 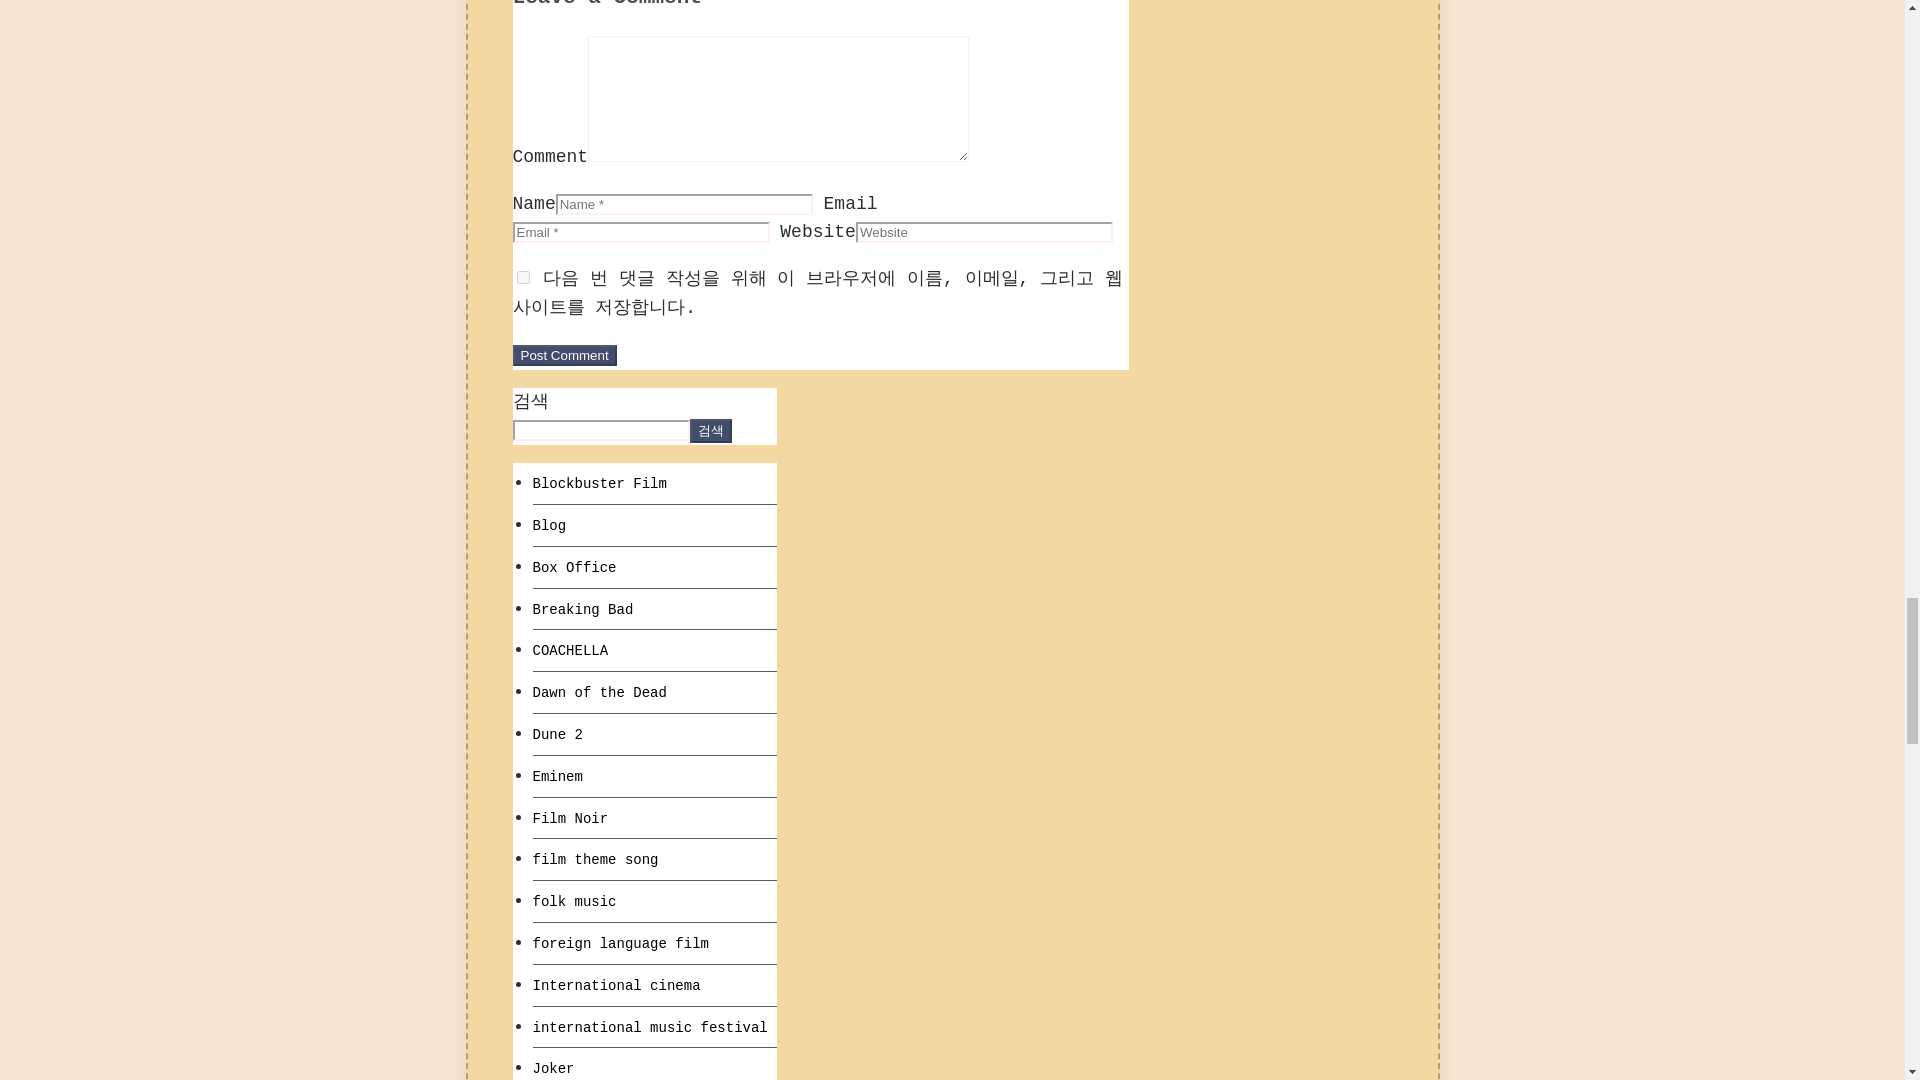 What do you see at coordinates (570, 650) in the screenshot?
I see `COACHELLA` at bounding box center [570, 650].